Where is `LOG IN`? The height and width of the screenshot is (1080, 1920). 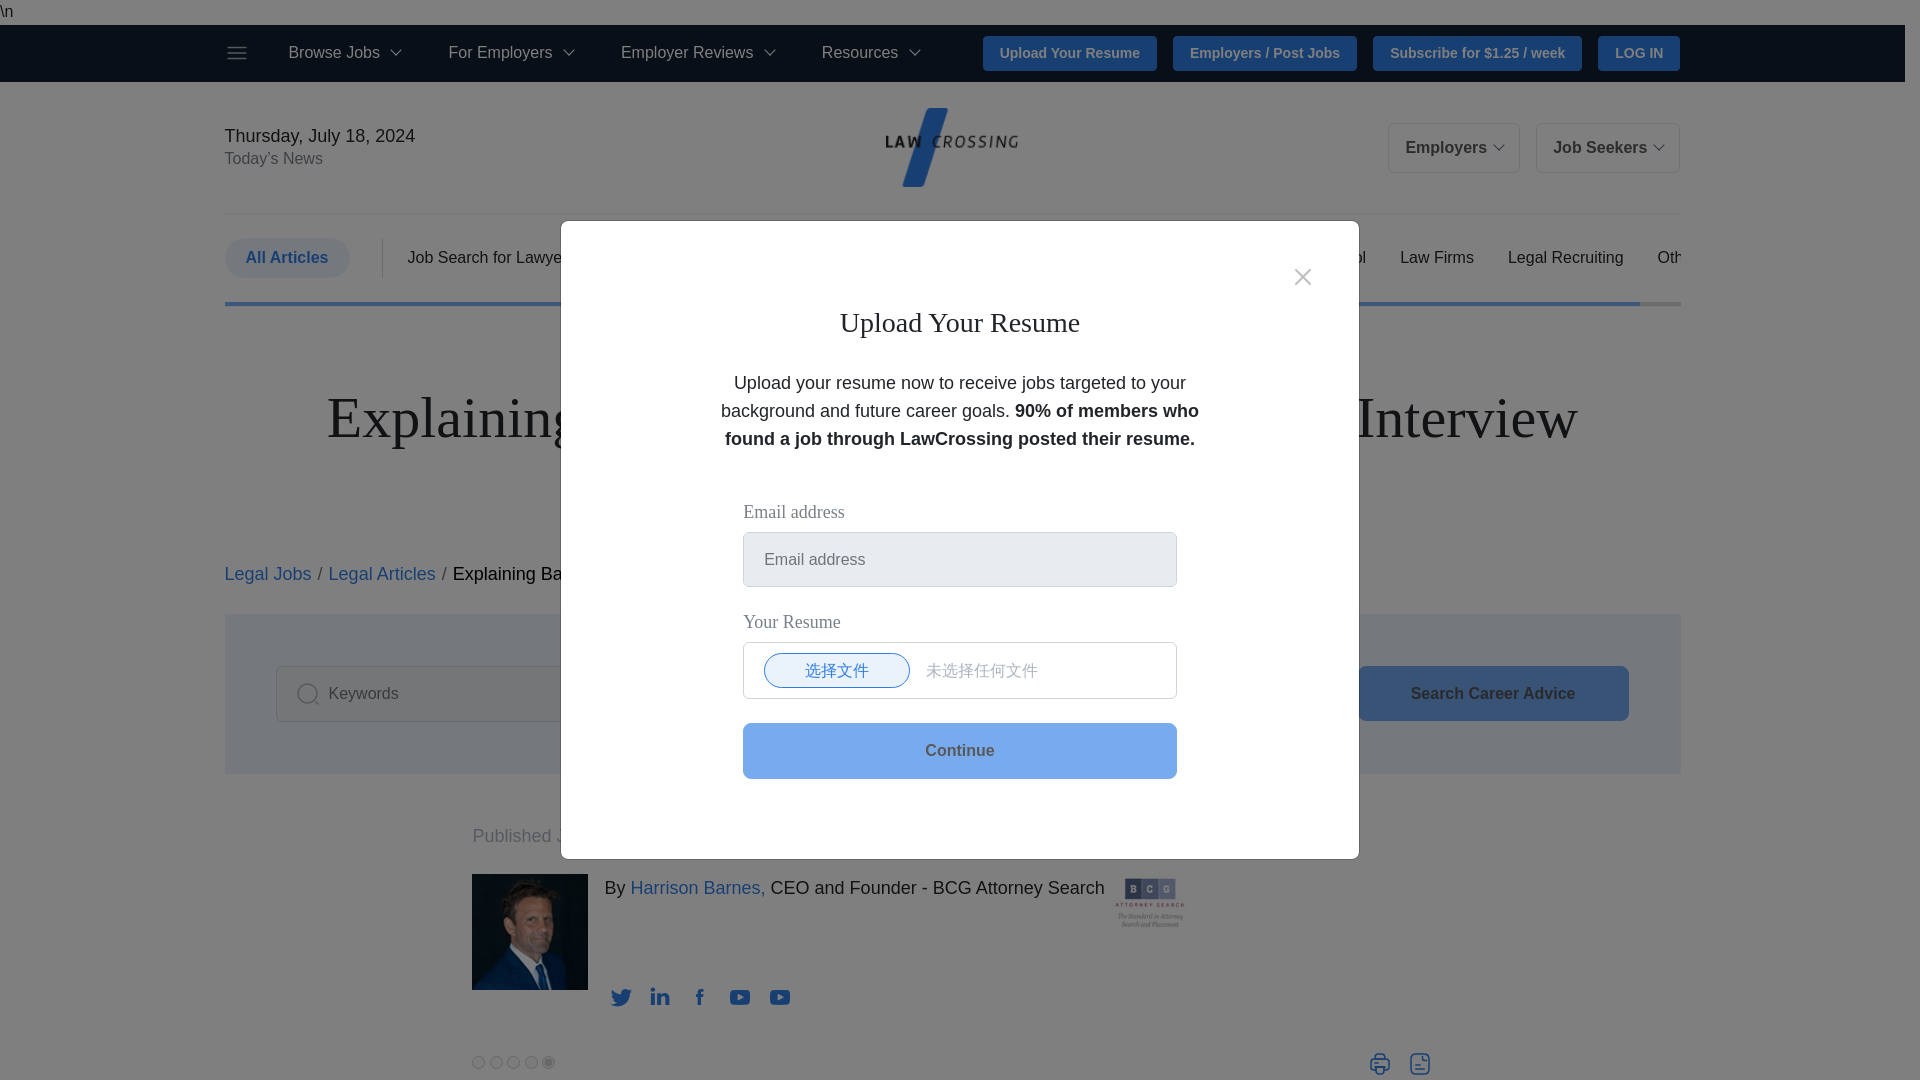 LOG IN is located at coordinates (1638, 54).